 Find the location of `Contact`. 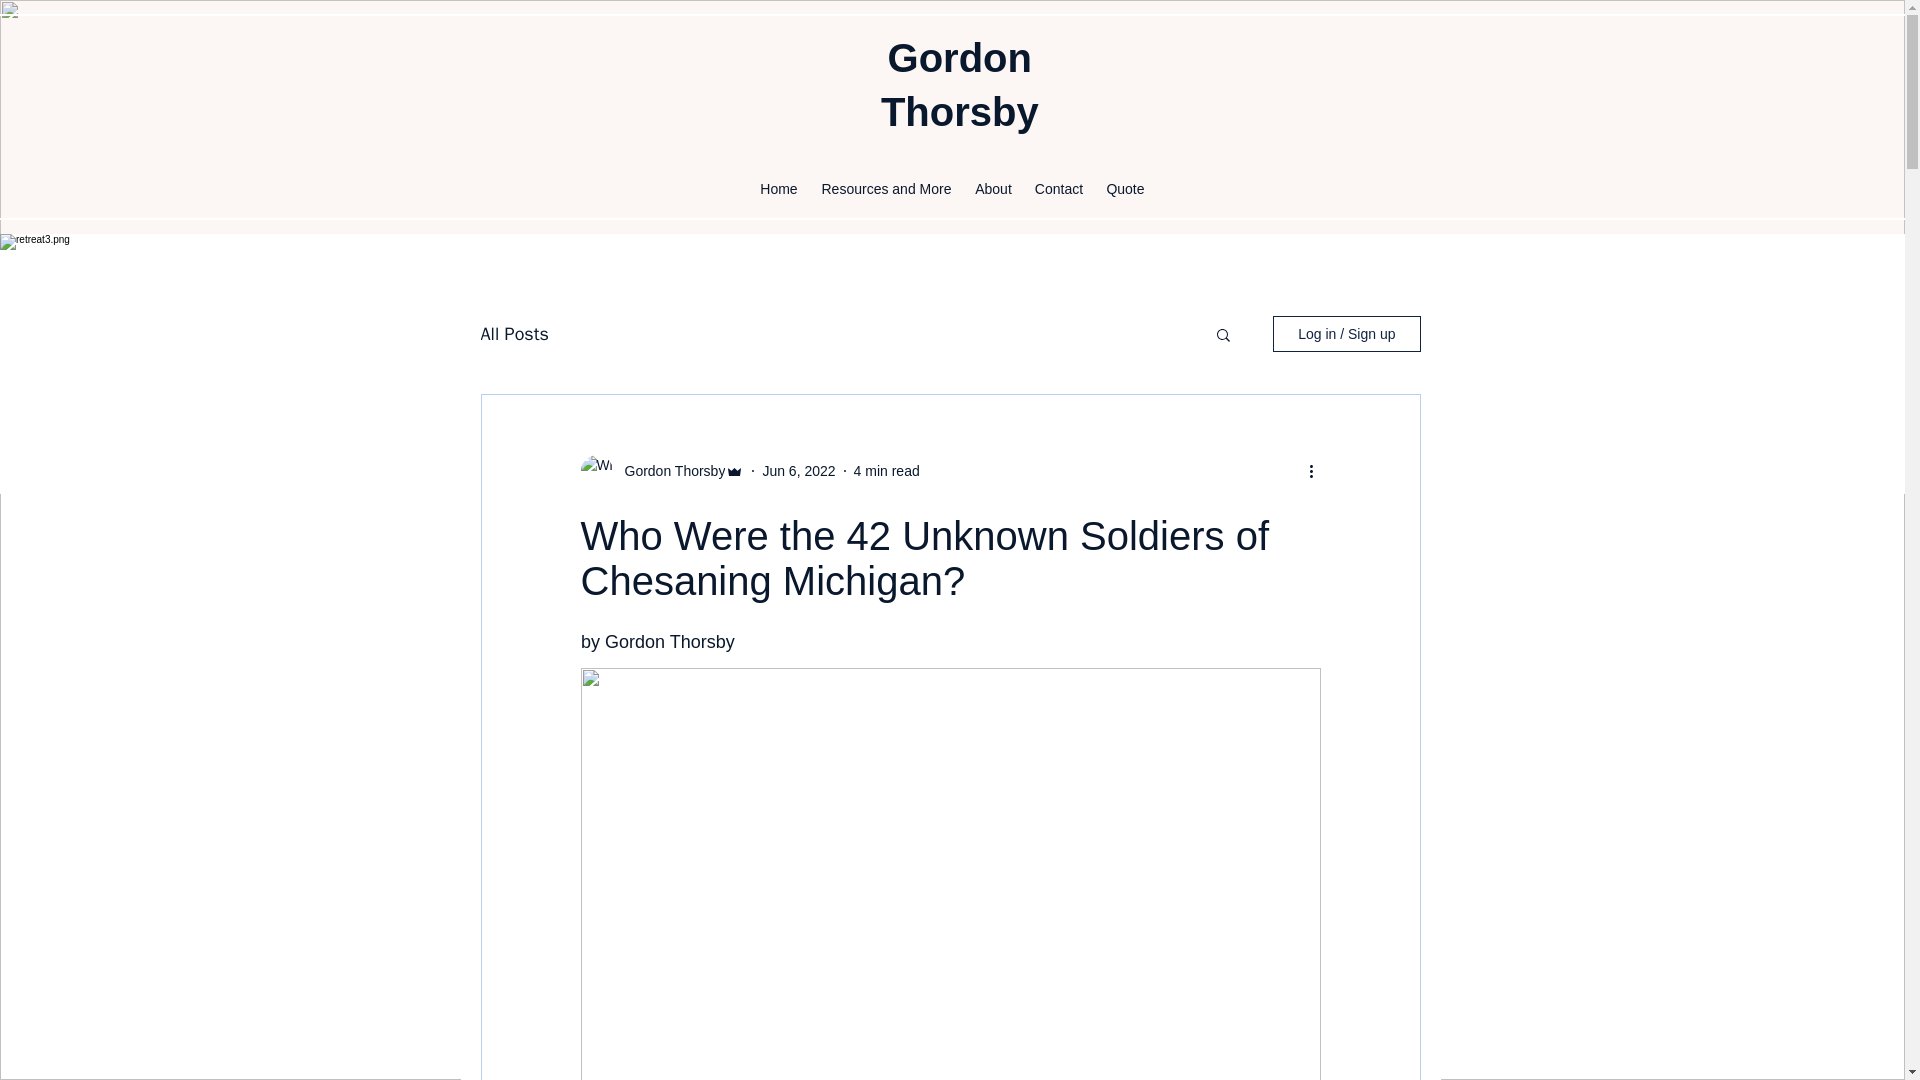

Contact is located at coordinates (1058, 188).